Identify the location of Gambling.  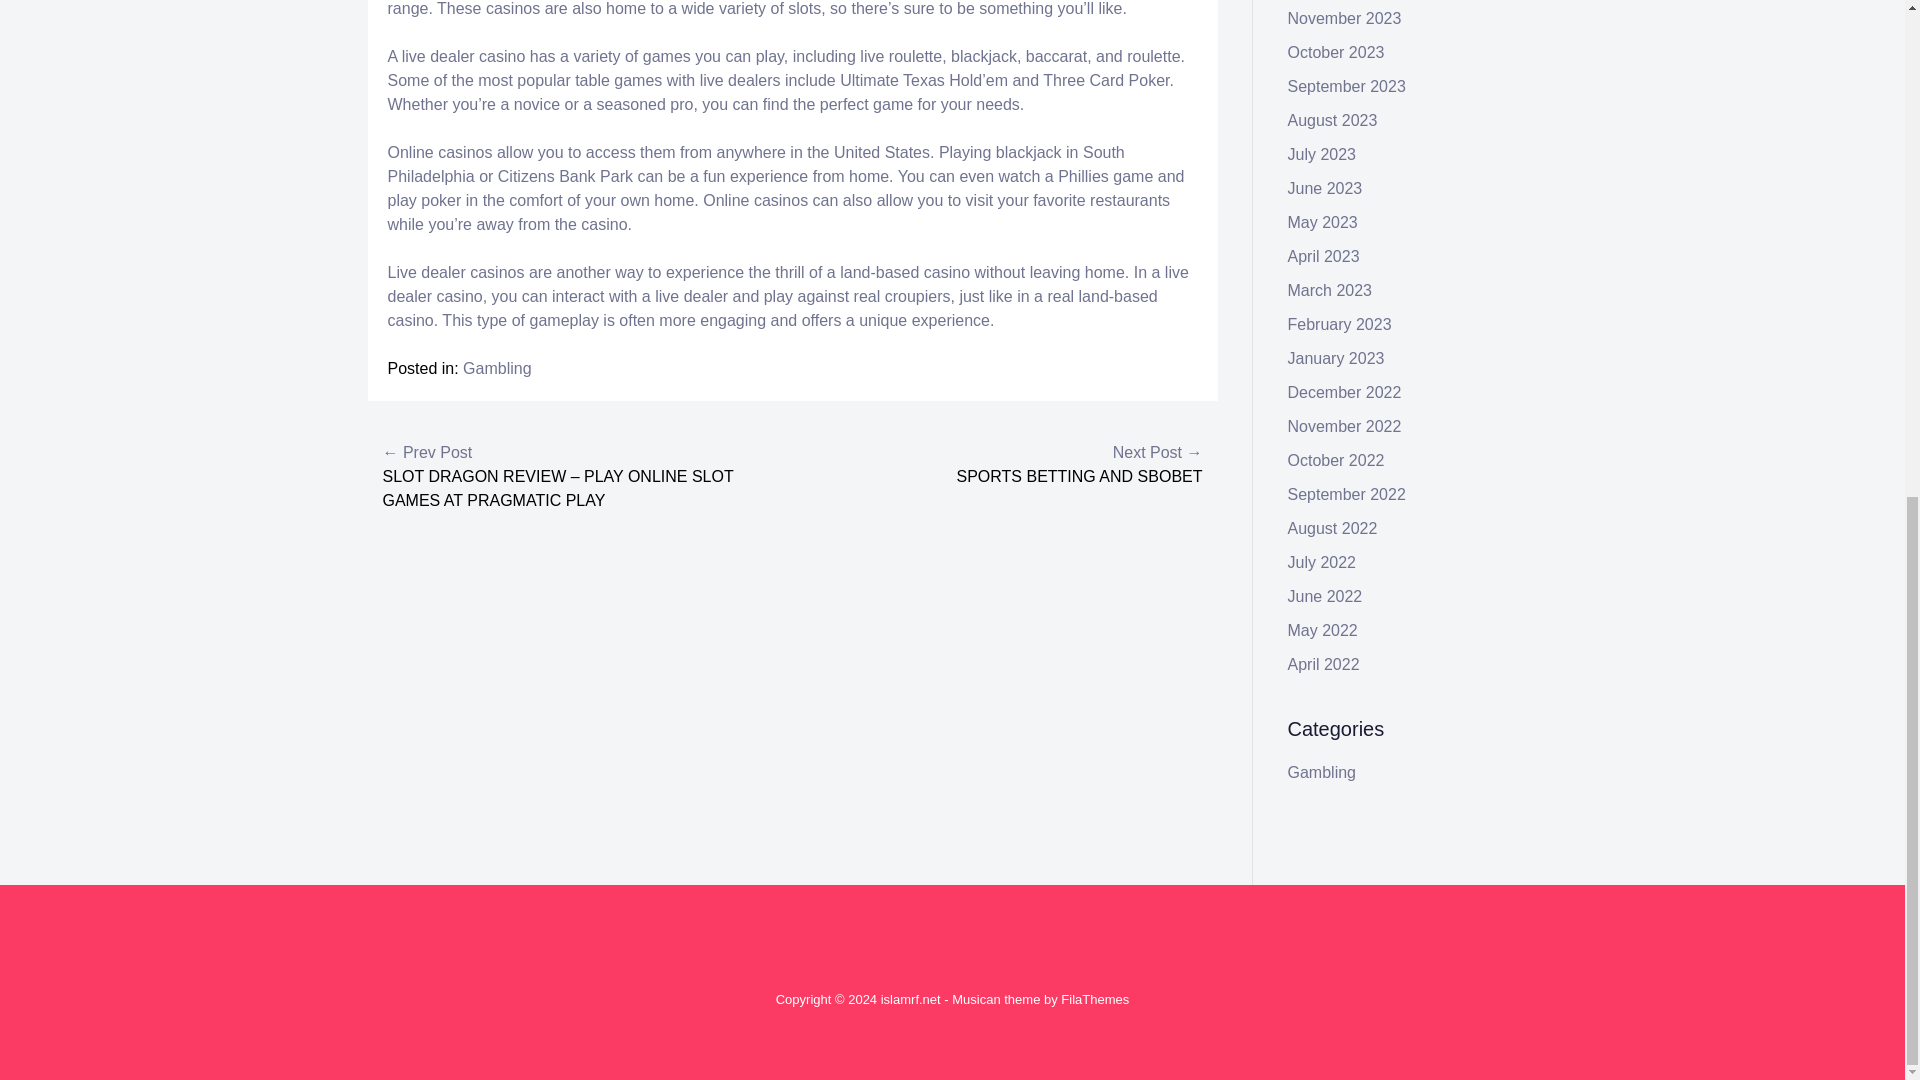
(496, 368).